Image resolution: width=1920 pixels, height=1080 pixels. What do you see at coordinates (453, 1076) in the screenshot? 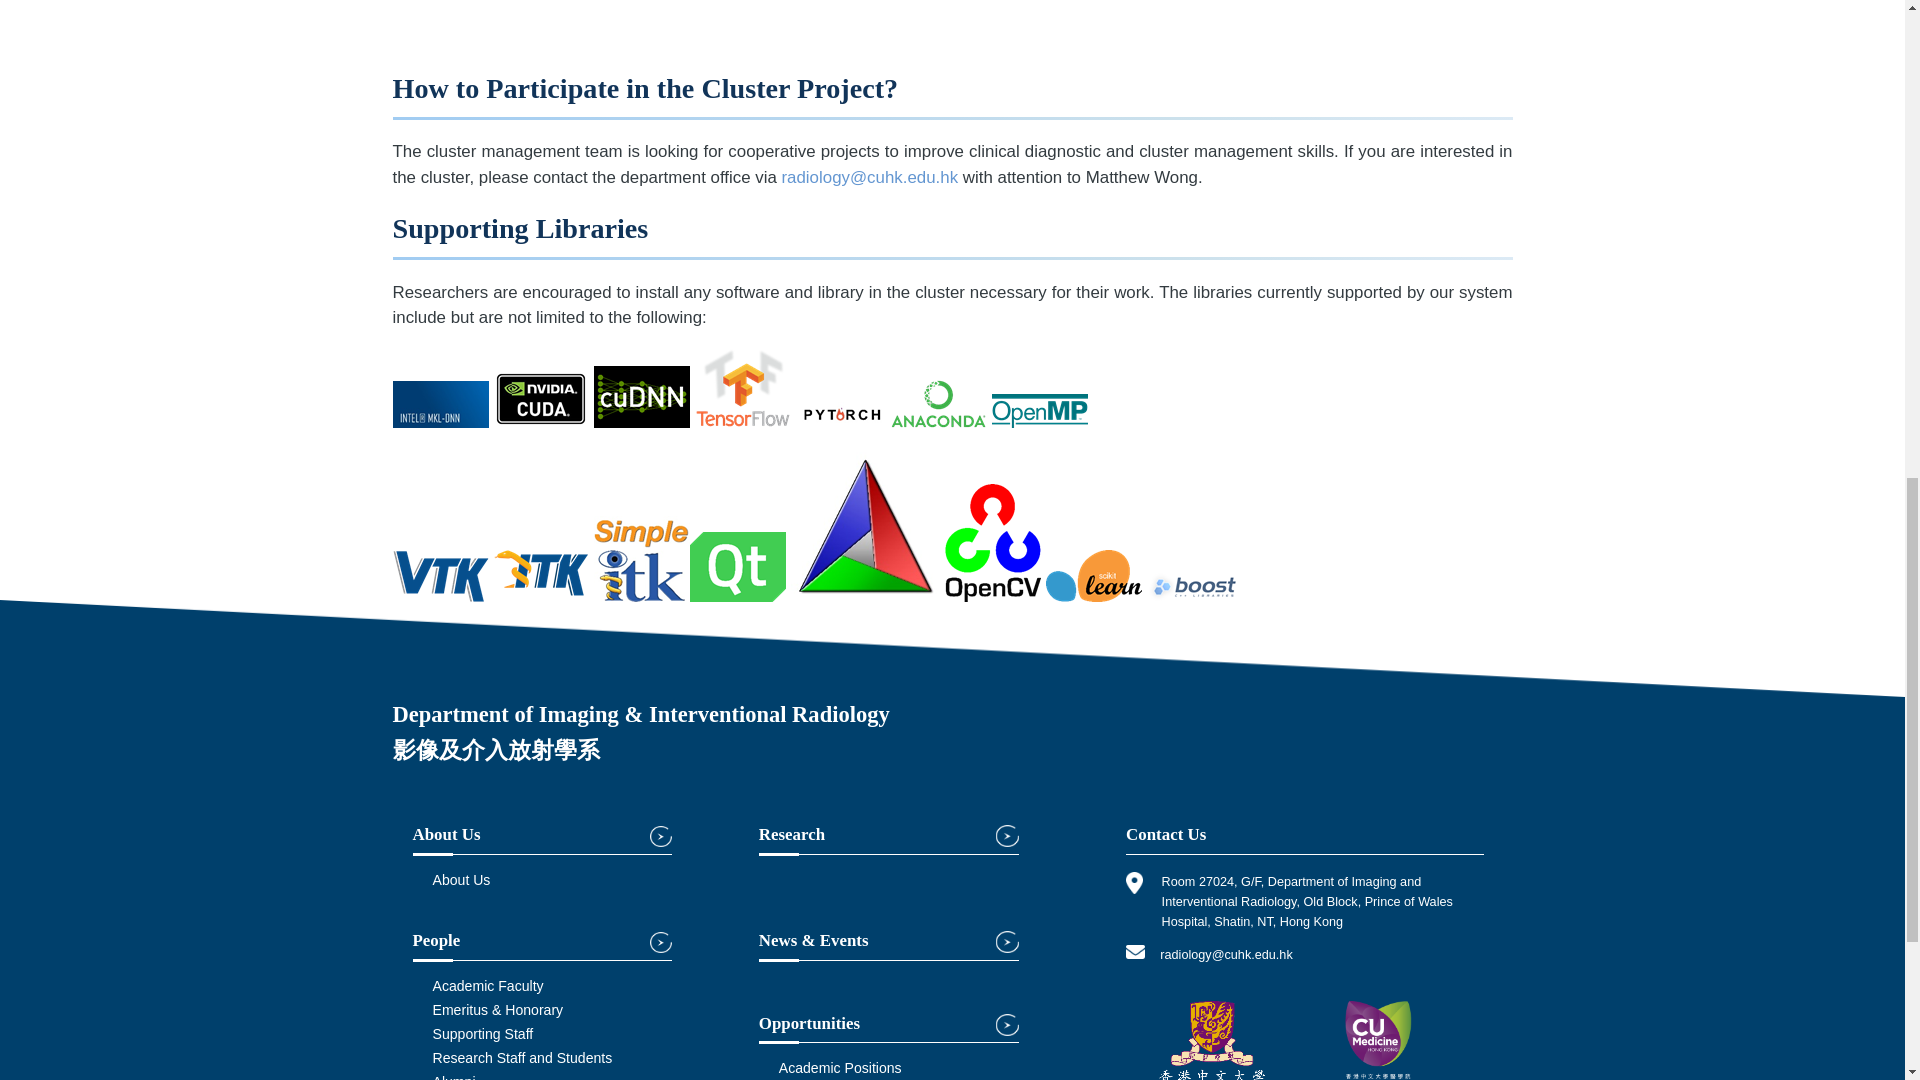
I see `Alumni` at bounding box center [453, 1076].